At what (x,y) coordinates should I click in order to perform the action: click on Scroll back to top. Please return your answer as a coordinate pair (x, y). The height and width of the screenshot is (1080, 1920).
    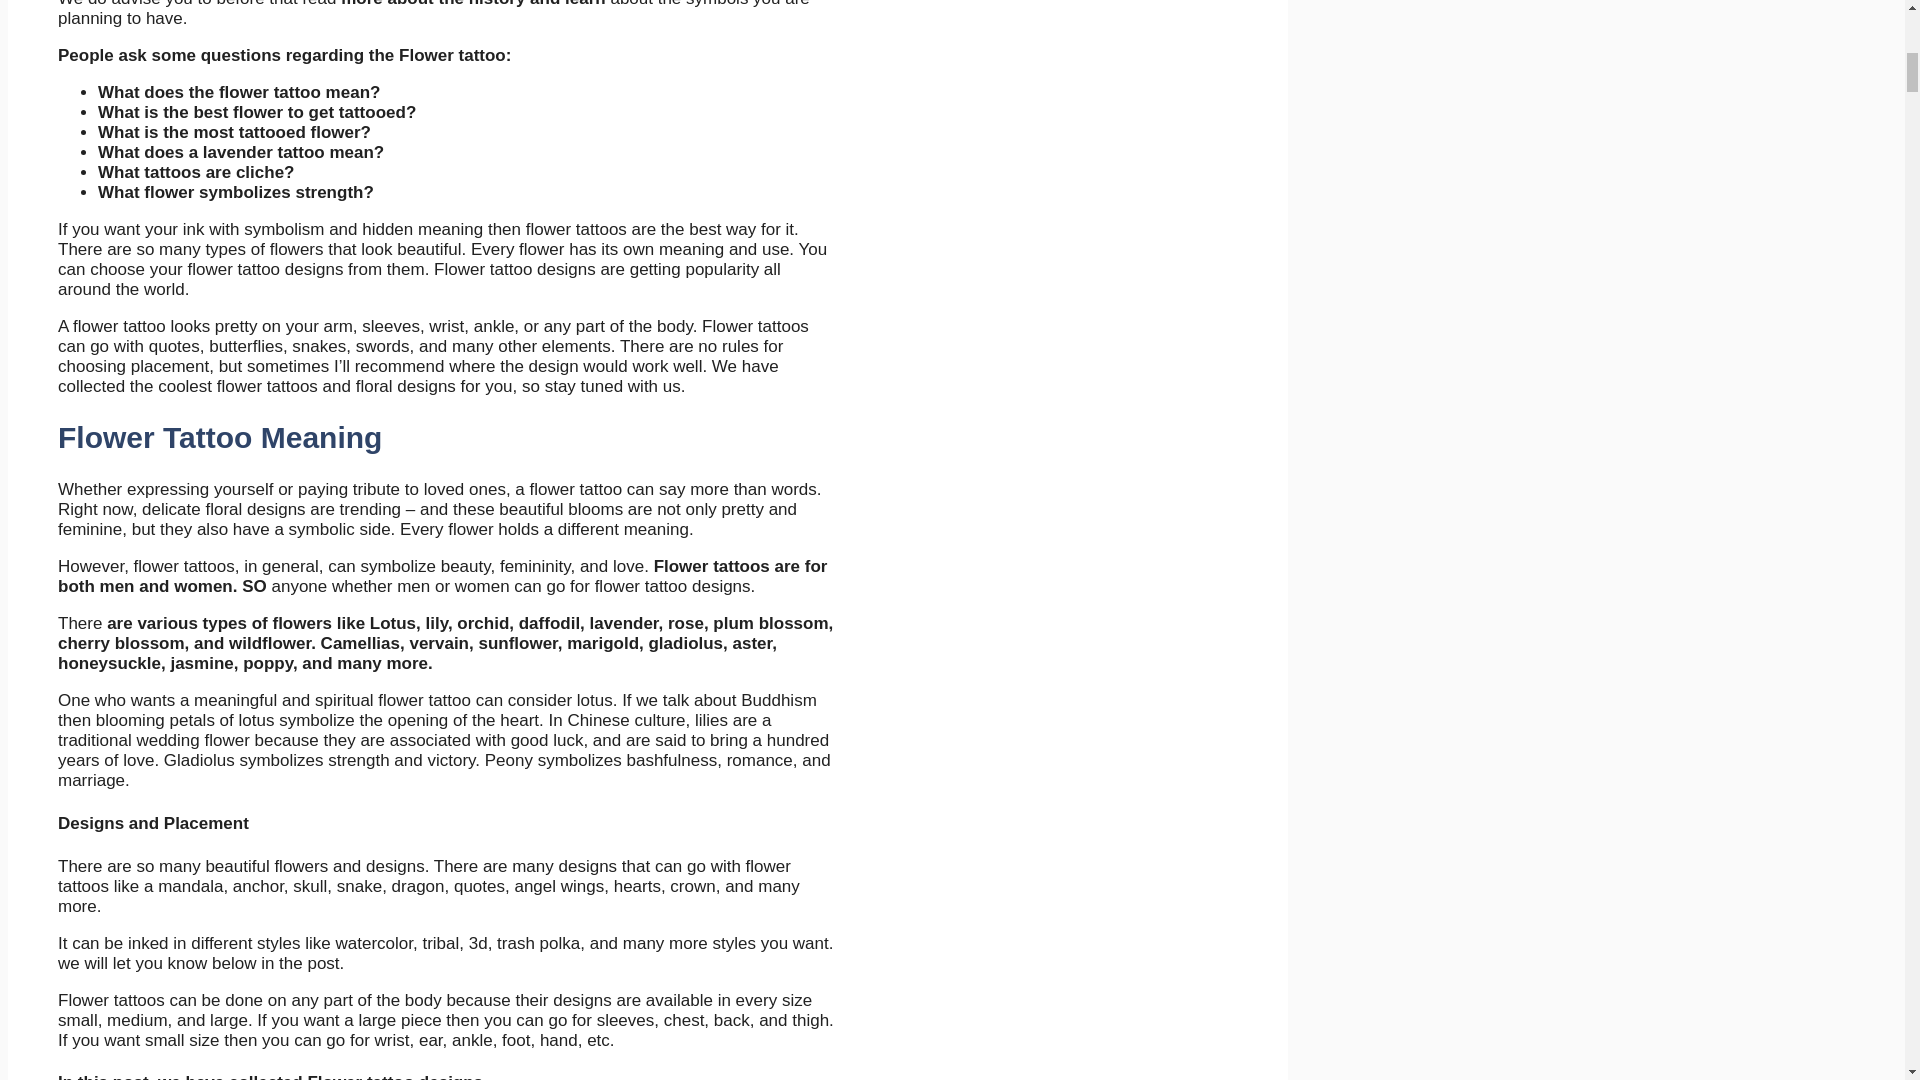
    Looking at the image, I should click on (1855, 949).